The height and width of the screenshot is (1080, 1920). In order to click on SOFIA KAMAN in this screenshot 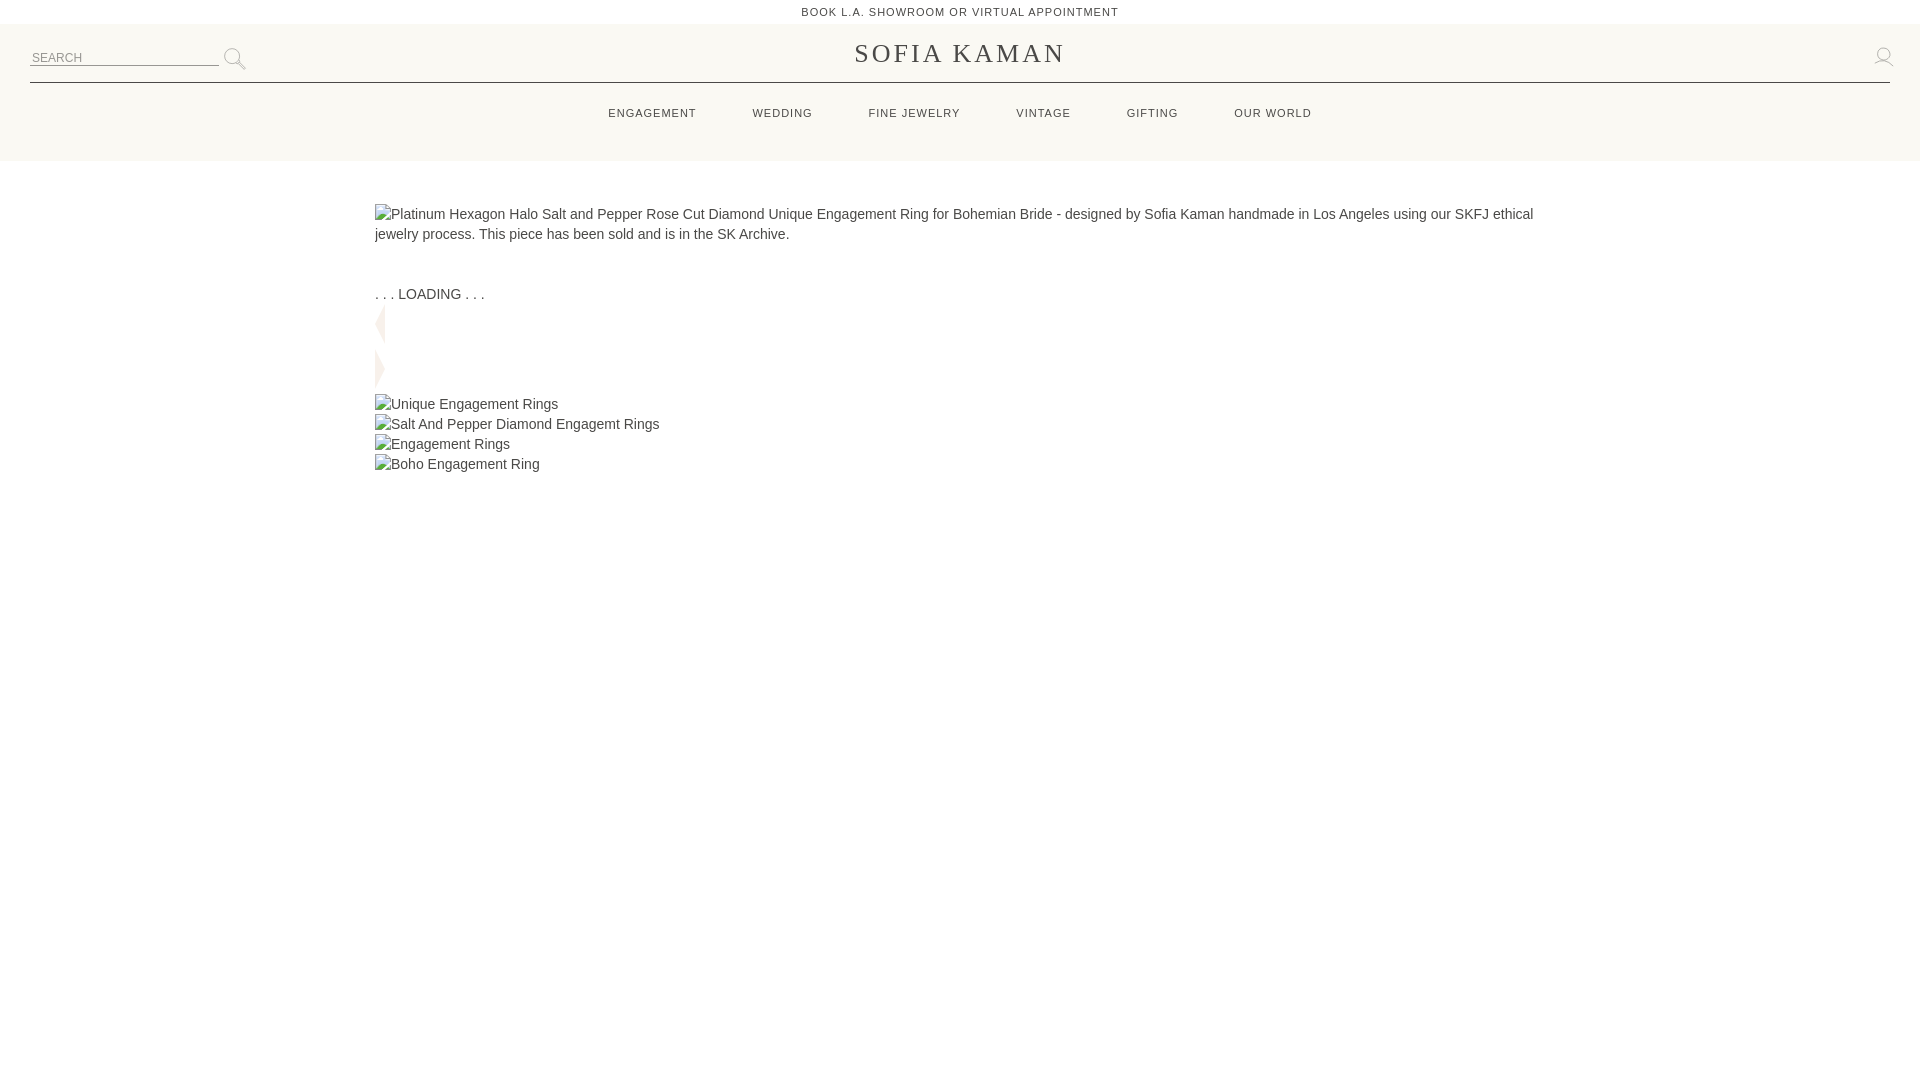, I will do `click(960, 56)`.